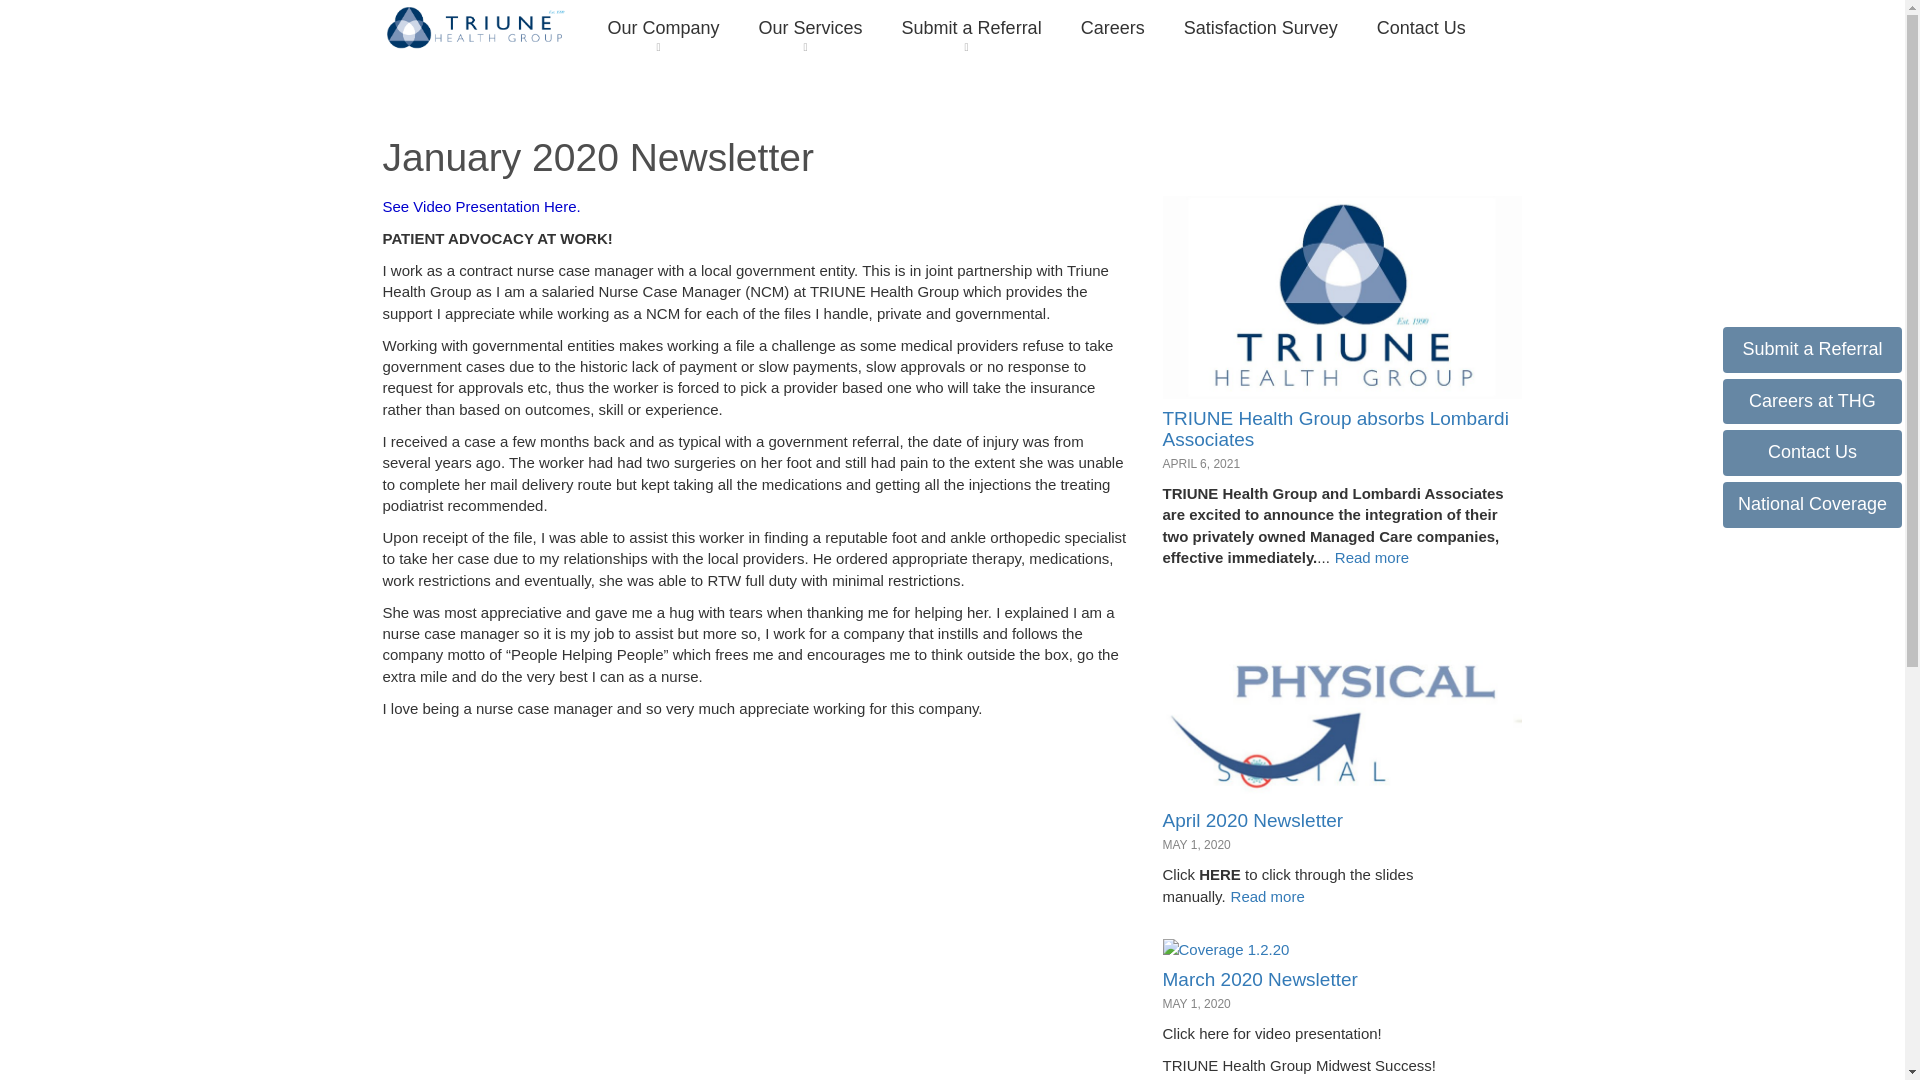 This screenshot has height=1080, width=1920. What do you see at coordinates (1372, 556) in the screenshot?
I see `Read more` at bounding box center [1372, 556].